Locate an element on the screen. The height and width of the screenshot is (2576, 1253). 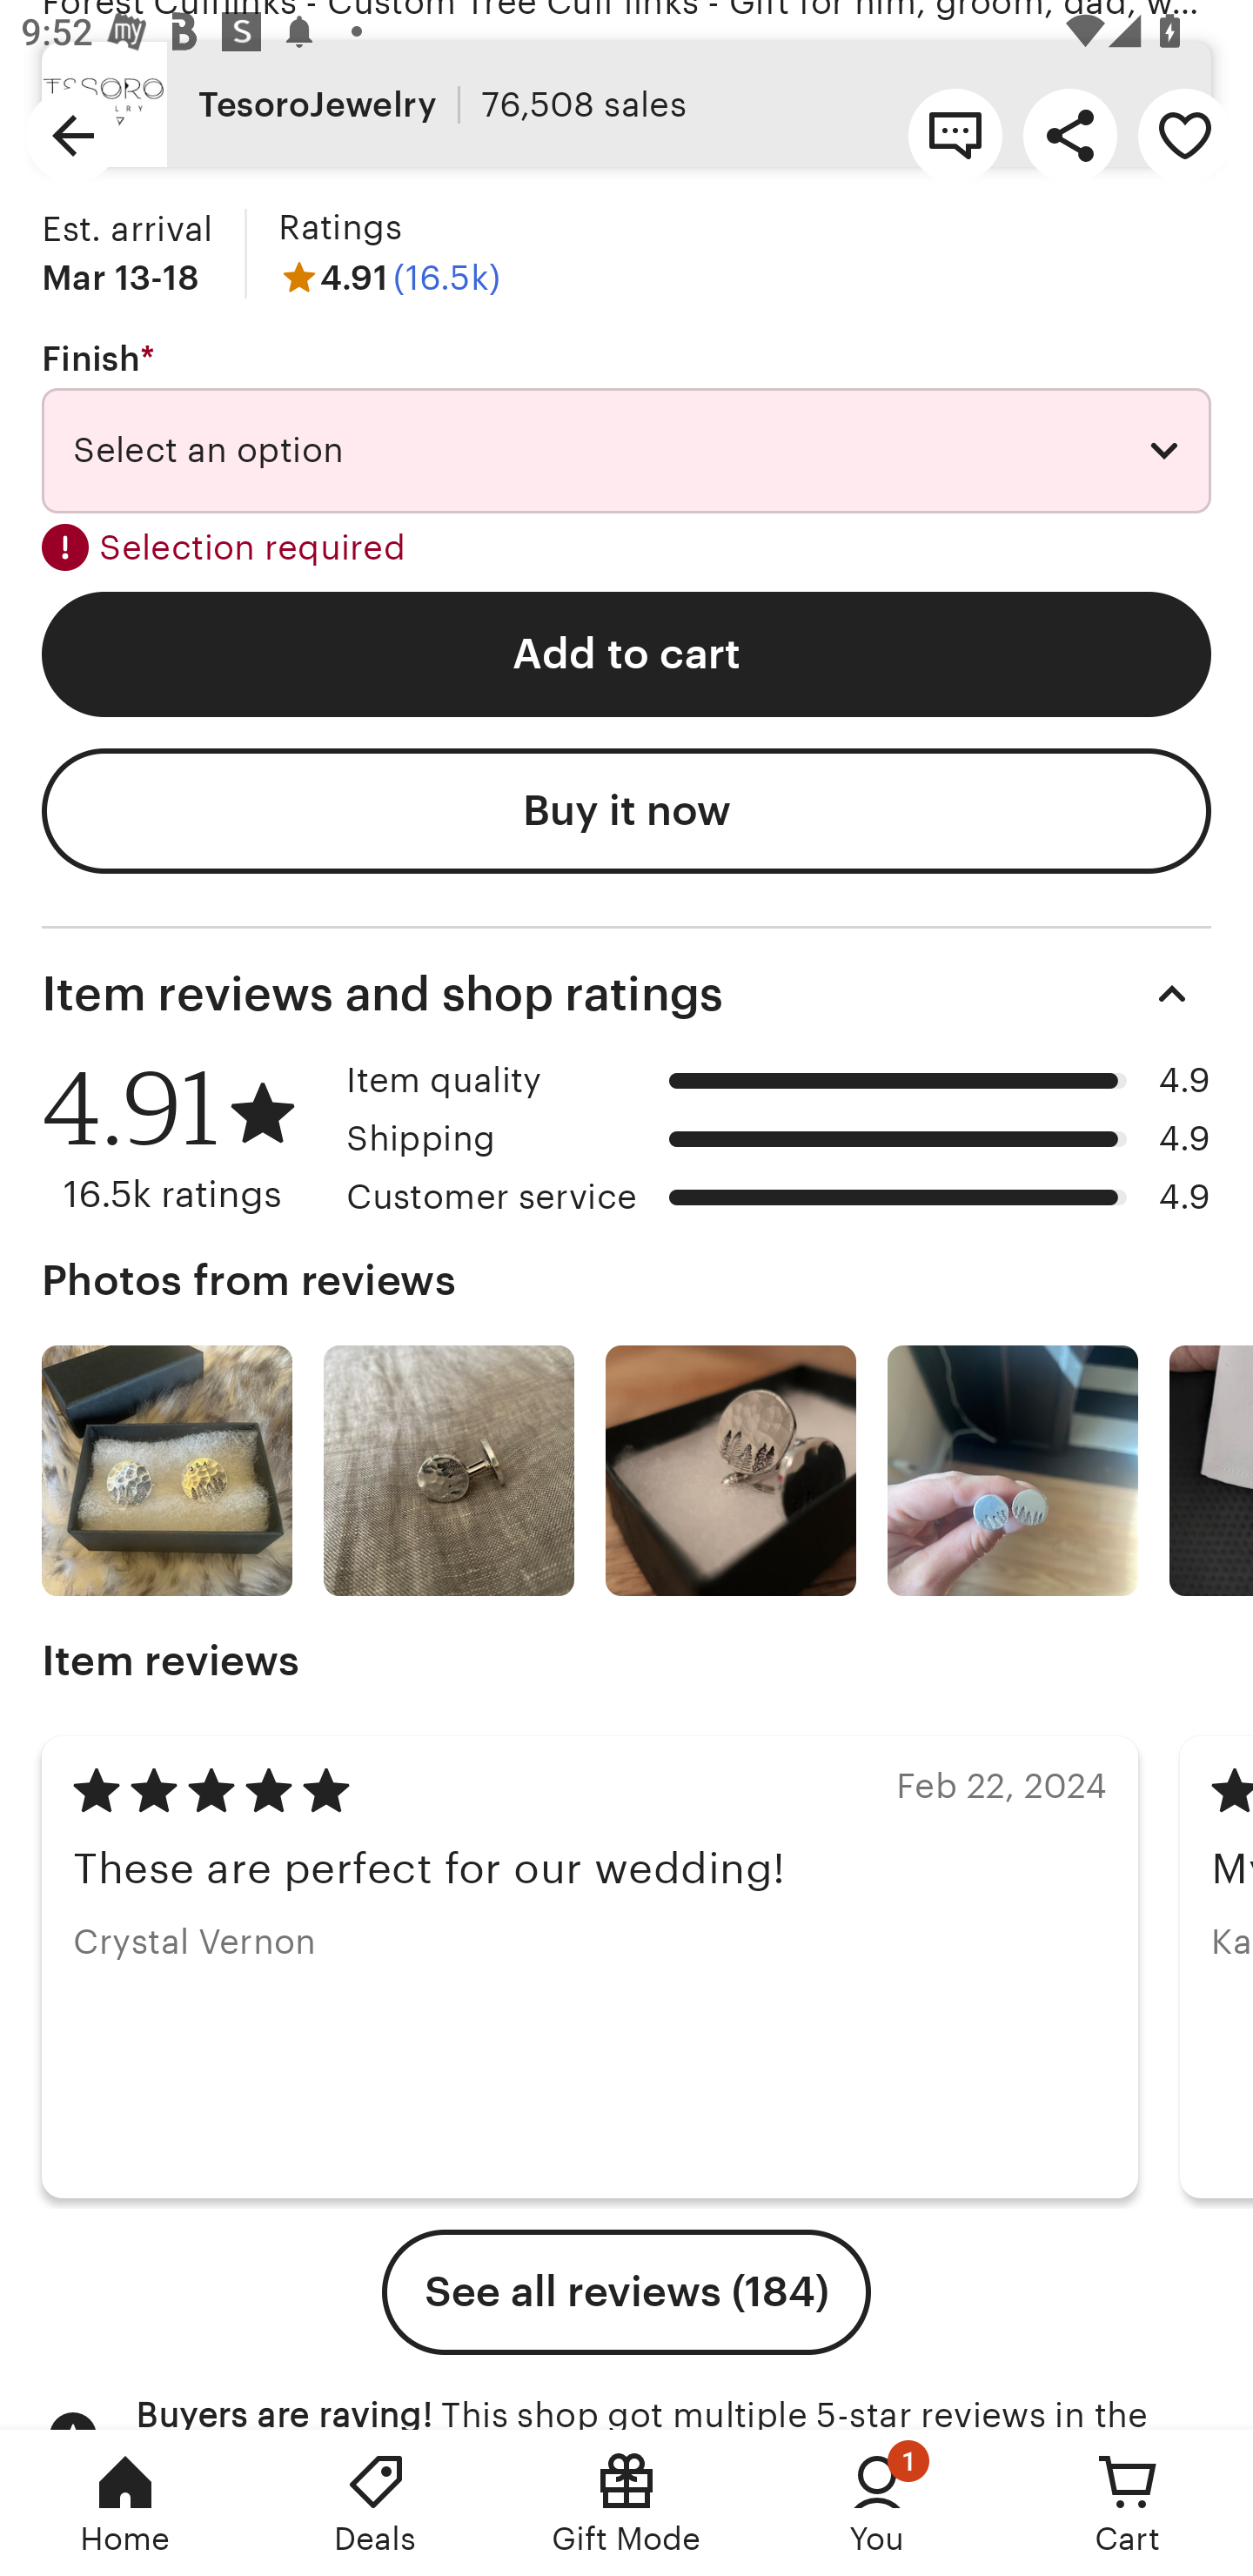
Navigate up is located at coordinates (73, 134).